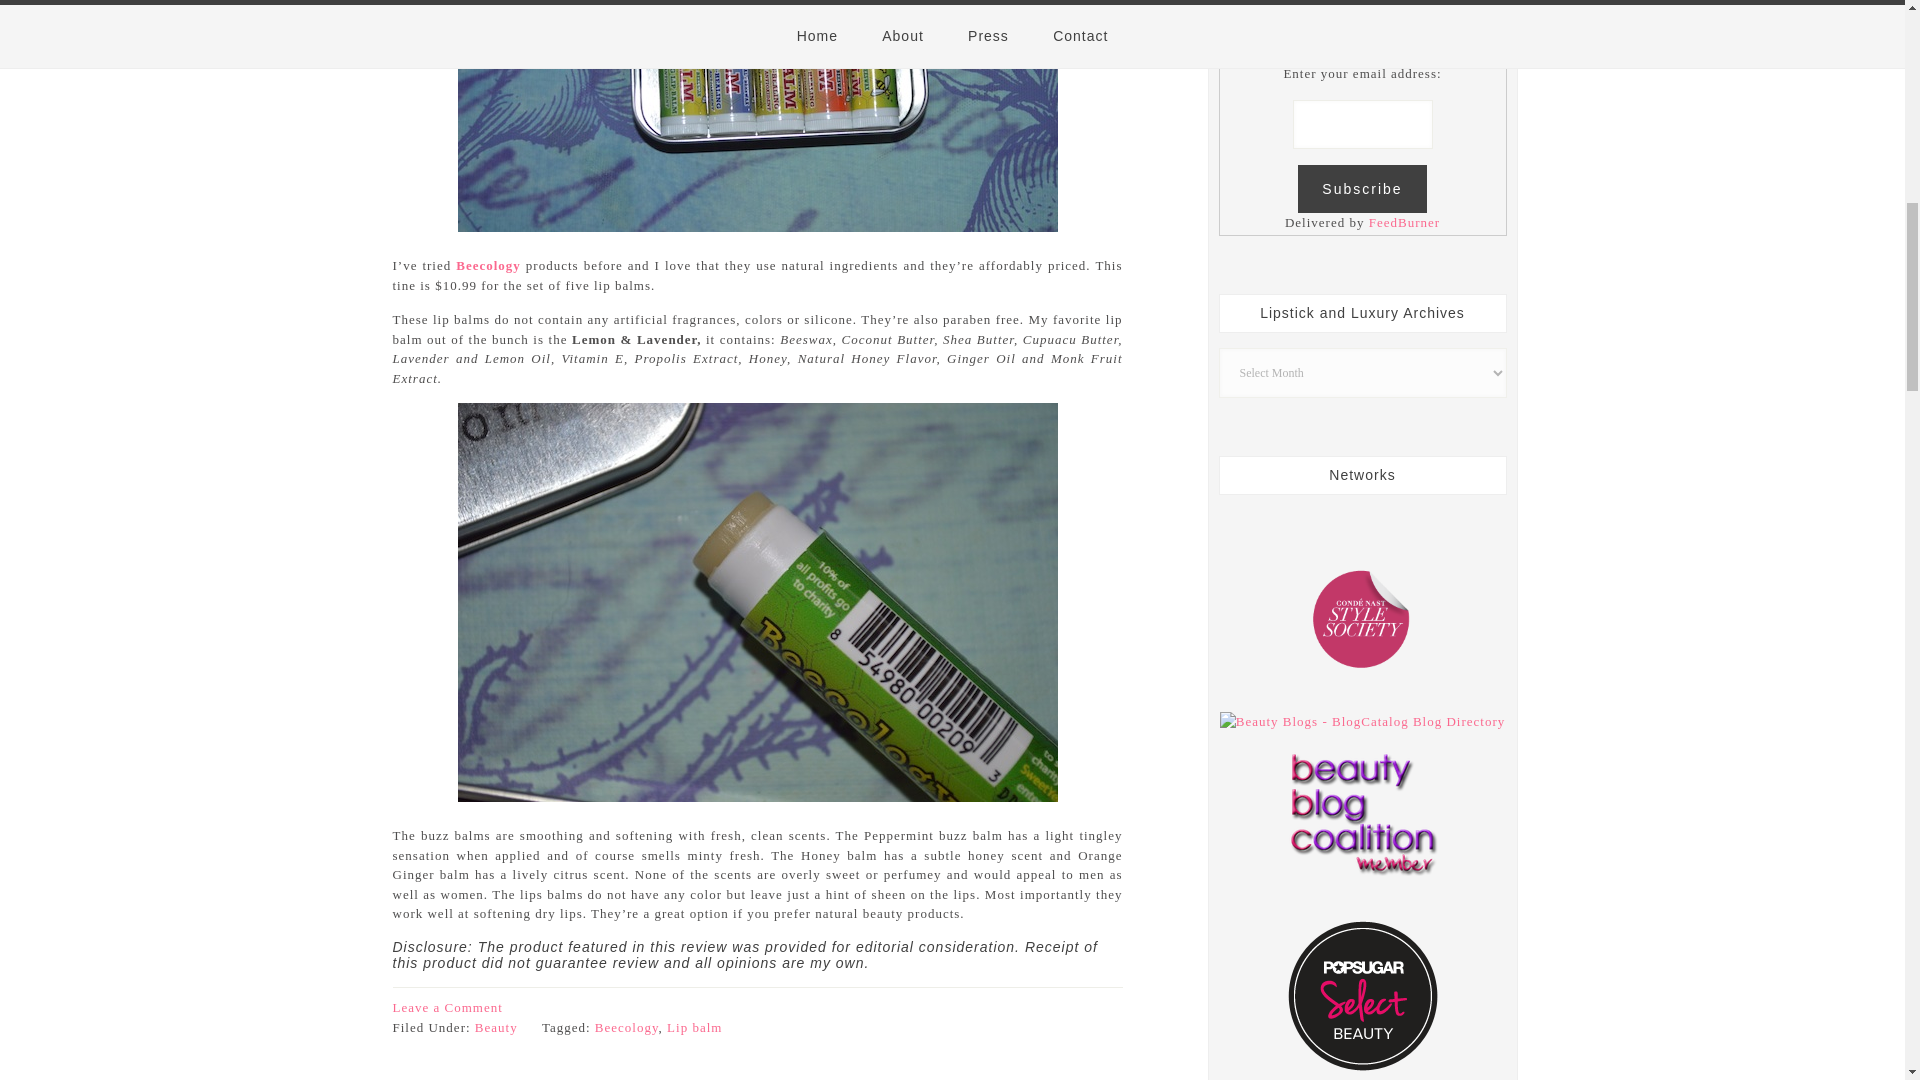 This screenshot has height=1080, width=1920. I want to click on Catch the buzz: Beecology, so click(488, 266).